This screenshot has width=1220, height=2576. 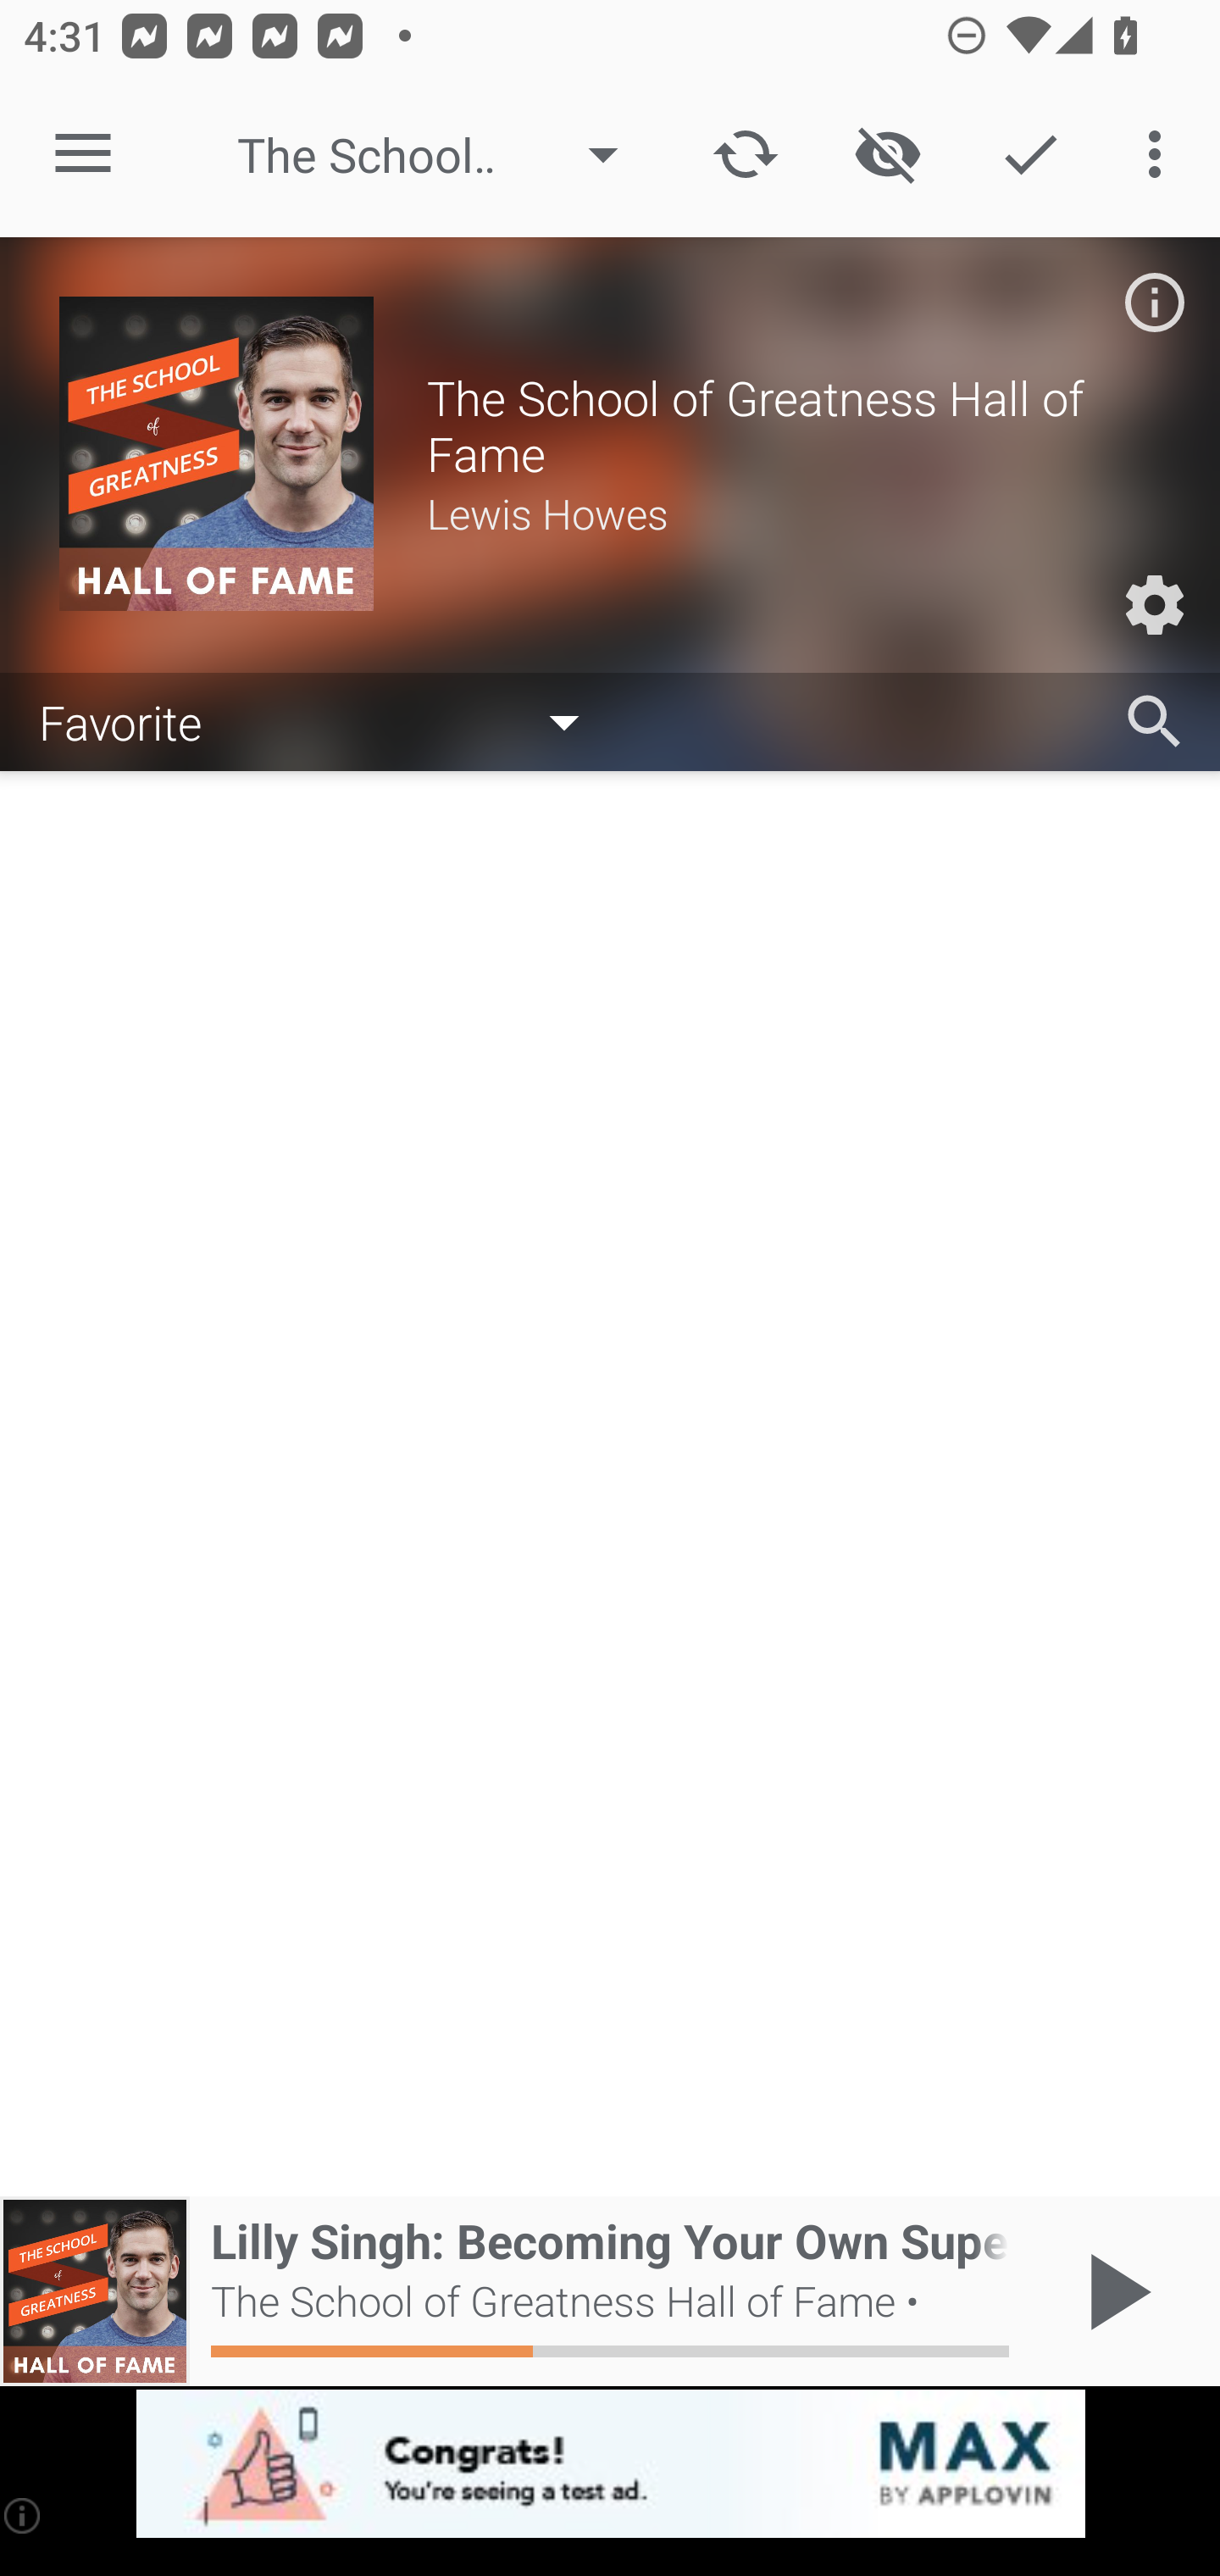 What do you see at coordinates (325, 720) in the screenshot?
I see `Favorite` at bounding box center [325, 720].